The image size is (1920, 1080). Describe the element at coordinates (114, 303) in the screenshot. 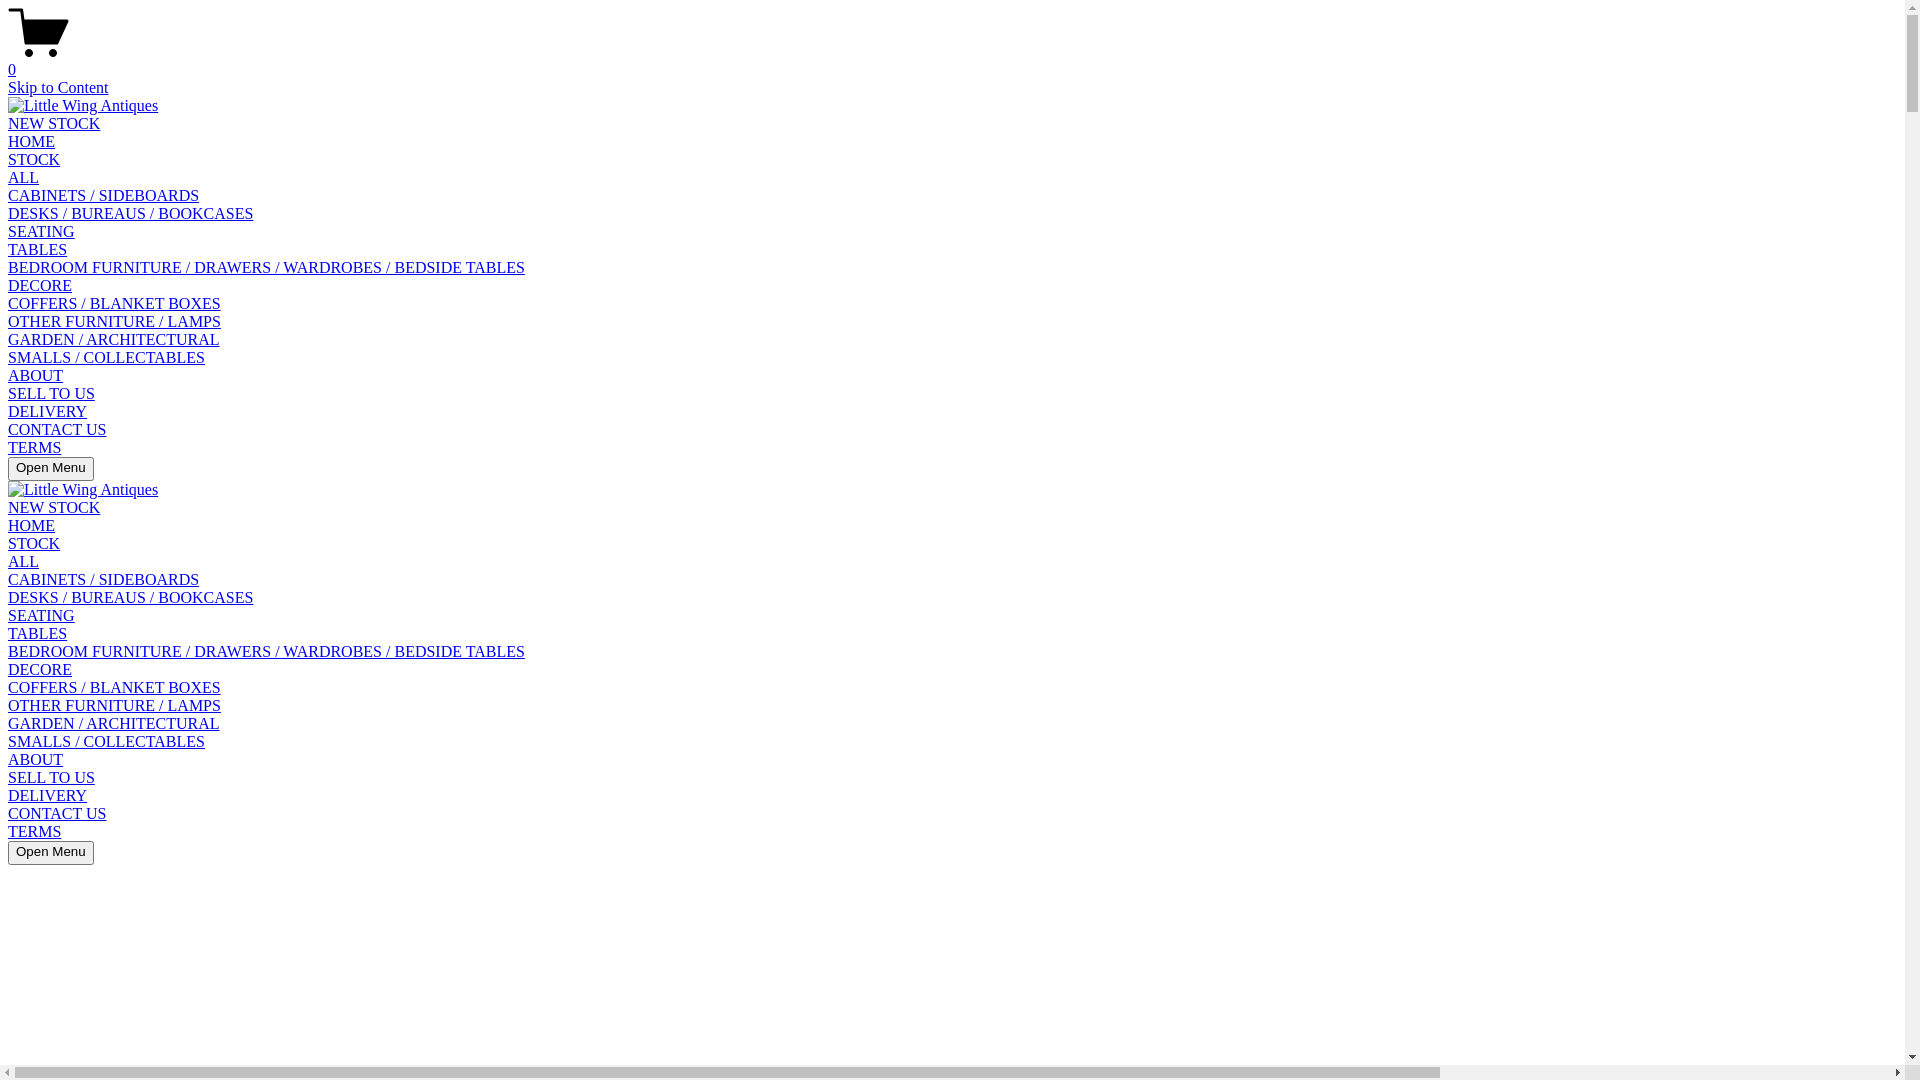

I see `COFFERS / BLANKET BOXES` at that location.